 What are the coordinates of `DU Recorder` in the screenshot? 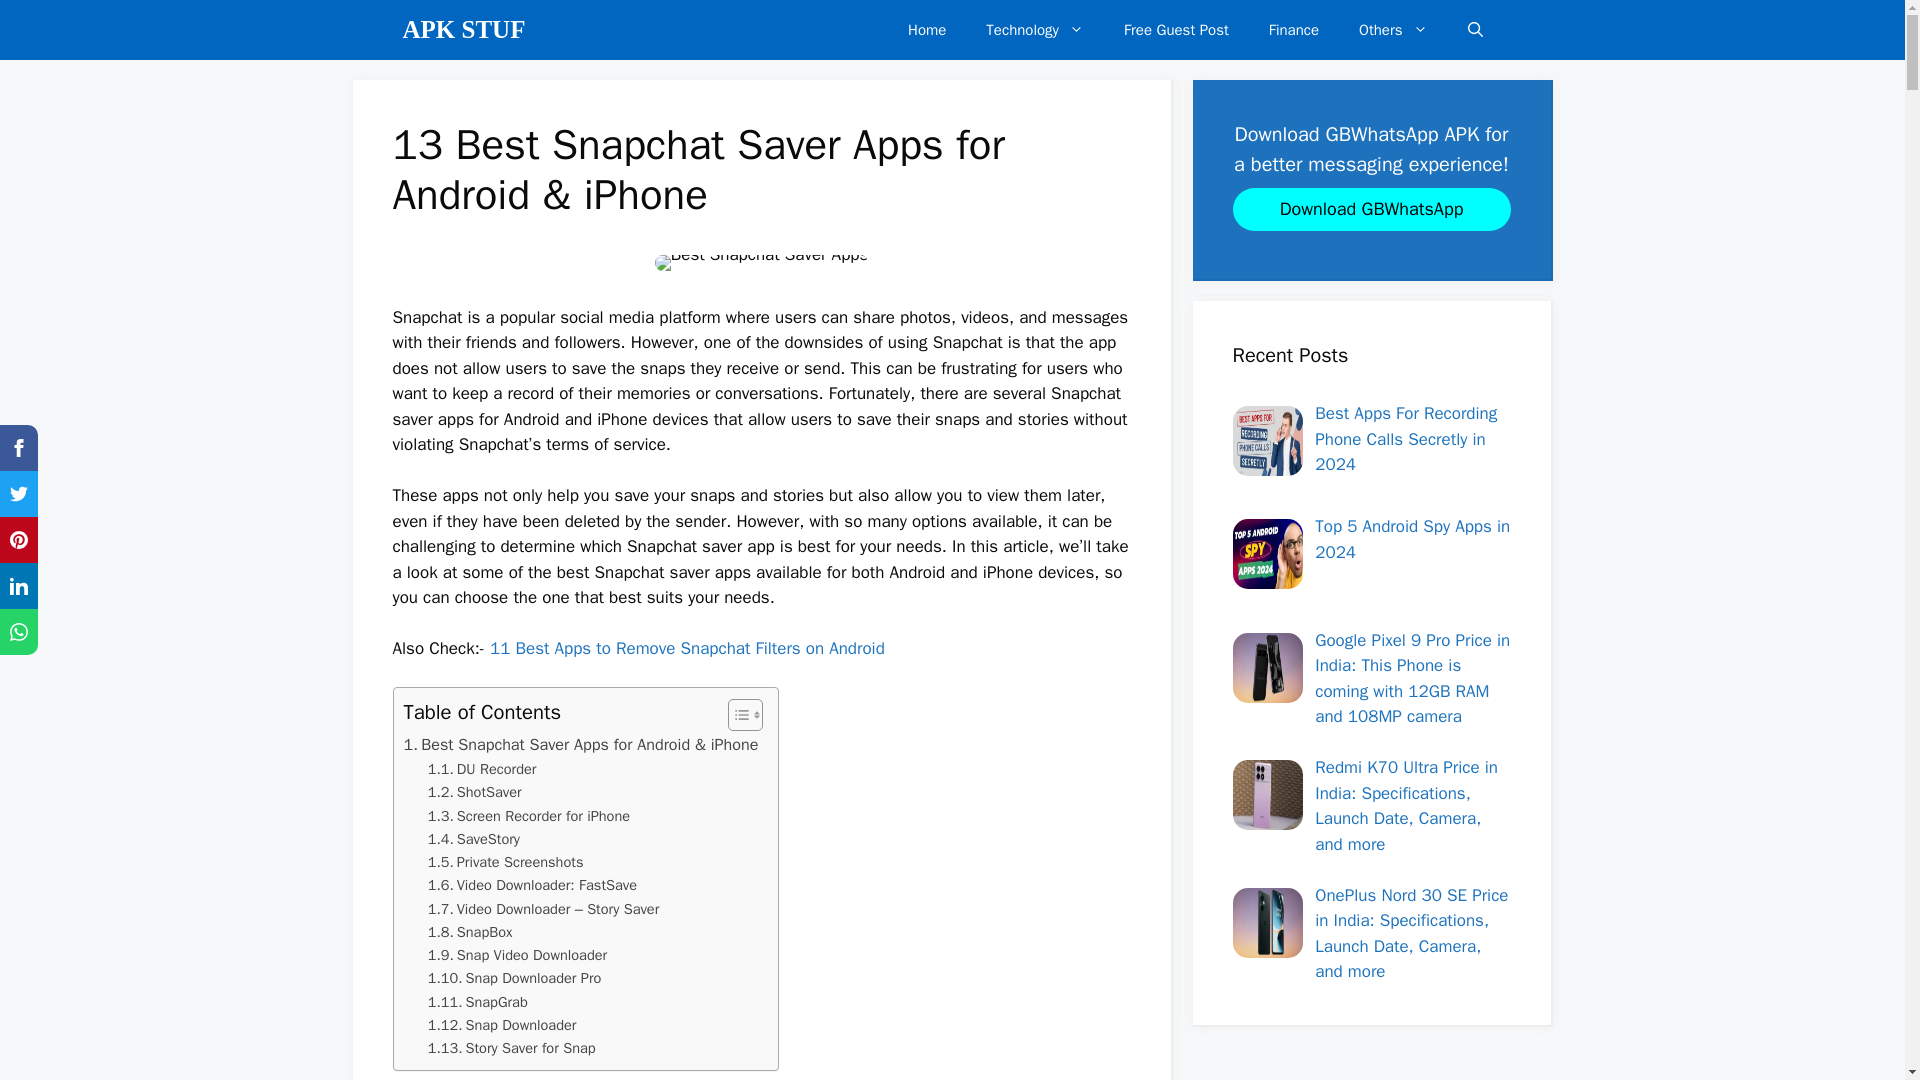 It's located at (482, 769).